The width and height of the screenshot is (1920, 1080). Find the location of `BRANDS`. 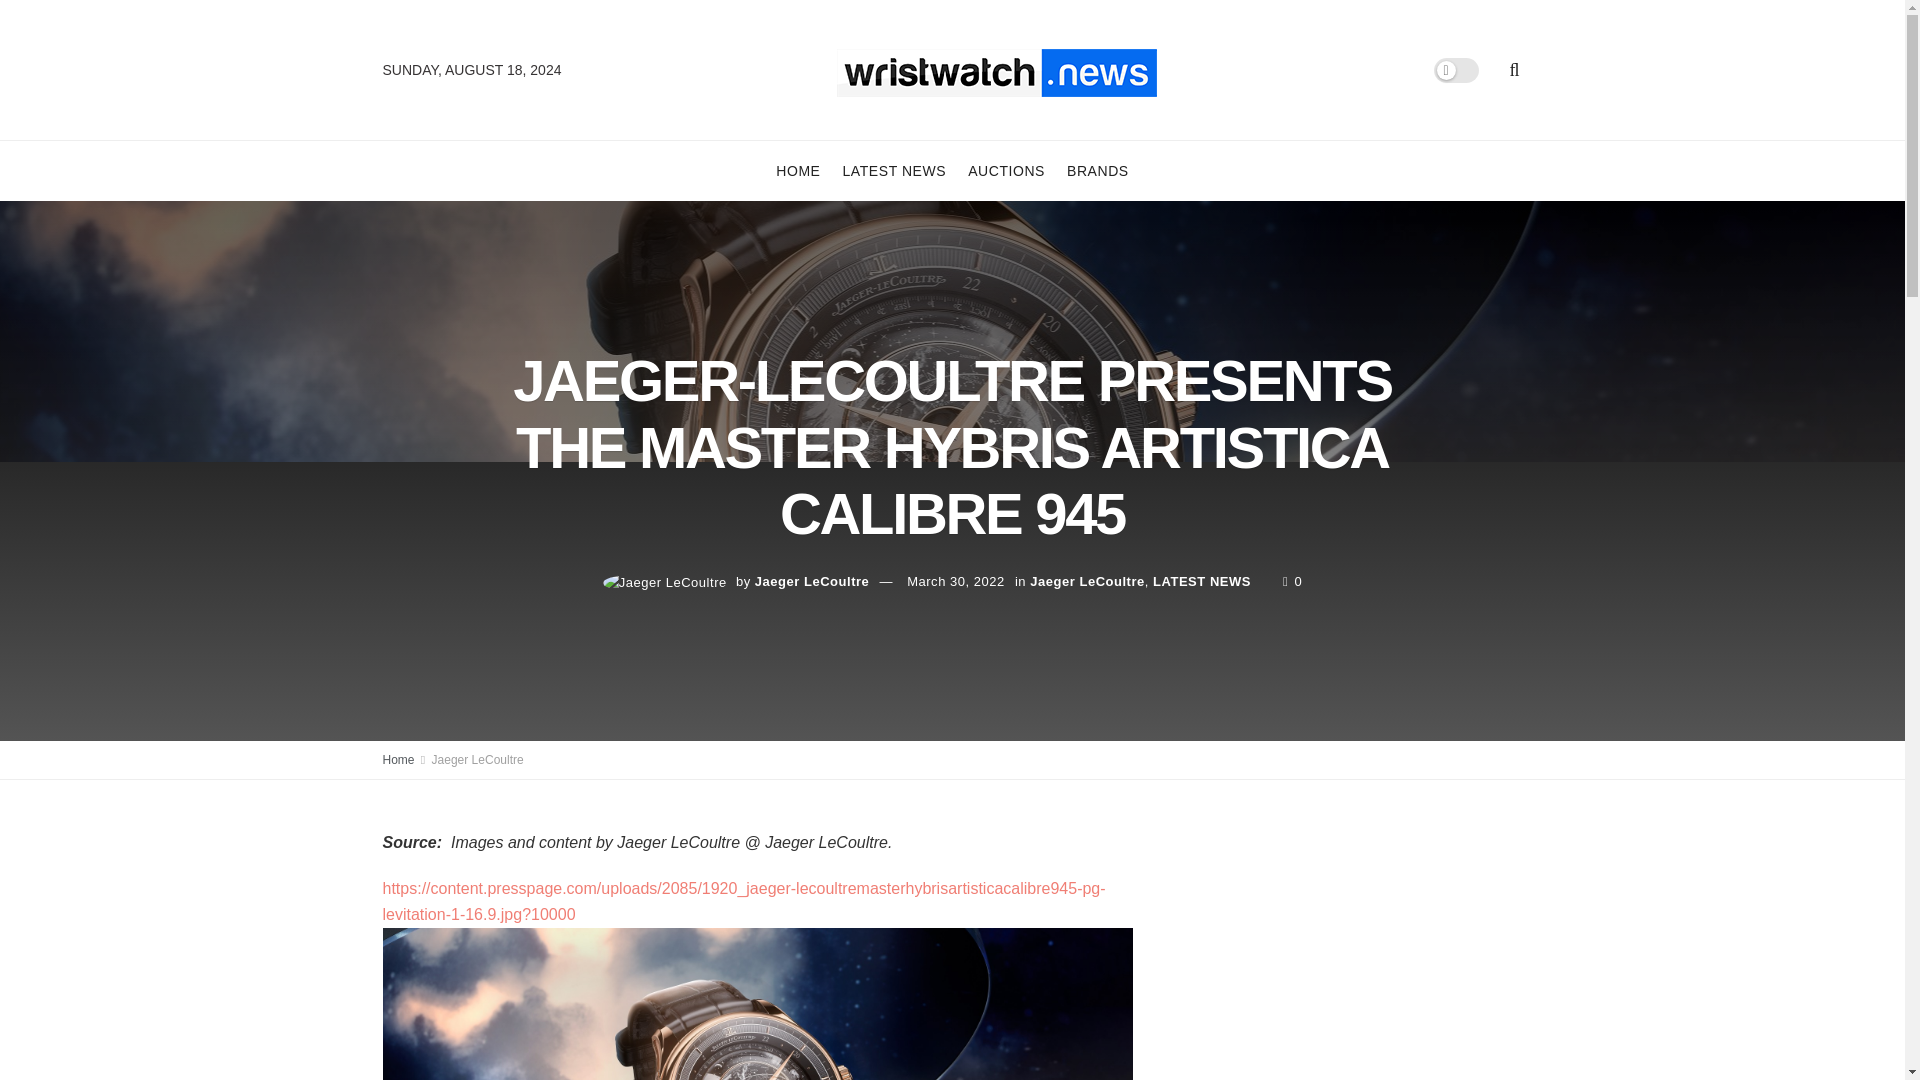

BRANDS is located at coordinates (1098, 170).